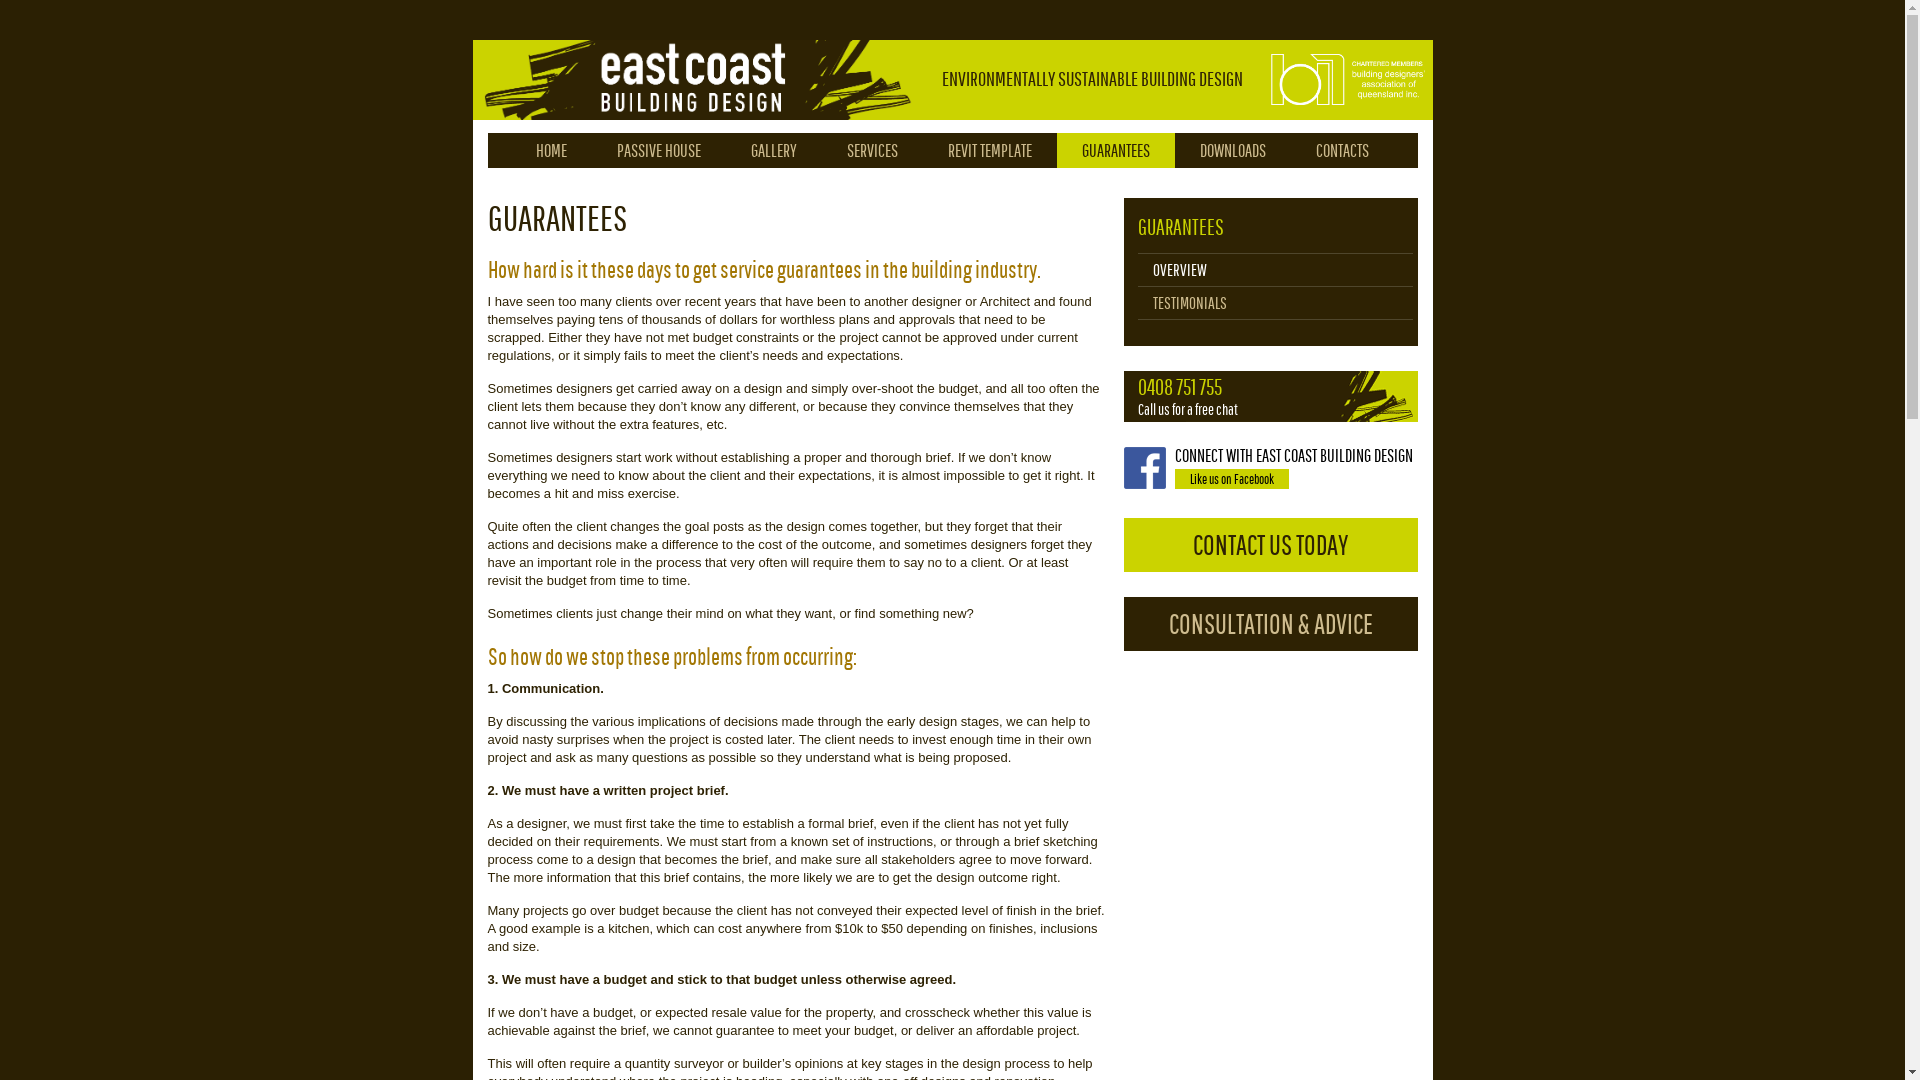  What do you see at coordinates (1271, 624) in the screenshot?
I see `CONSULTATION & ADVICE` at bounding box center [1271, 624].